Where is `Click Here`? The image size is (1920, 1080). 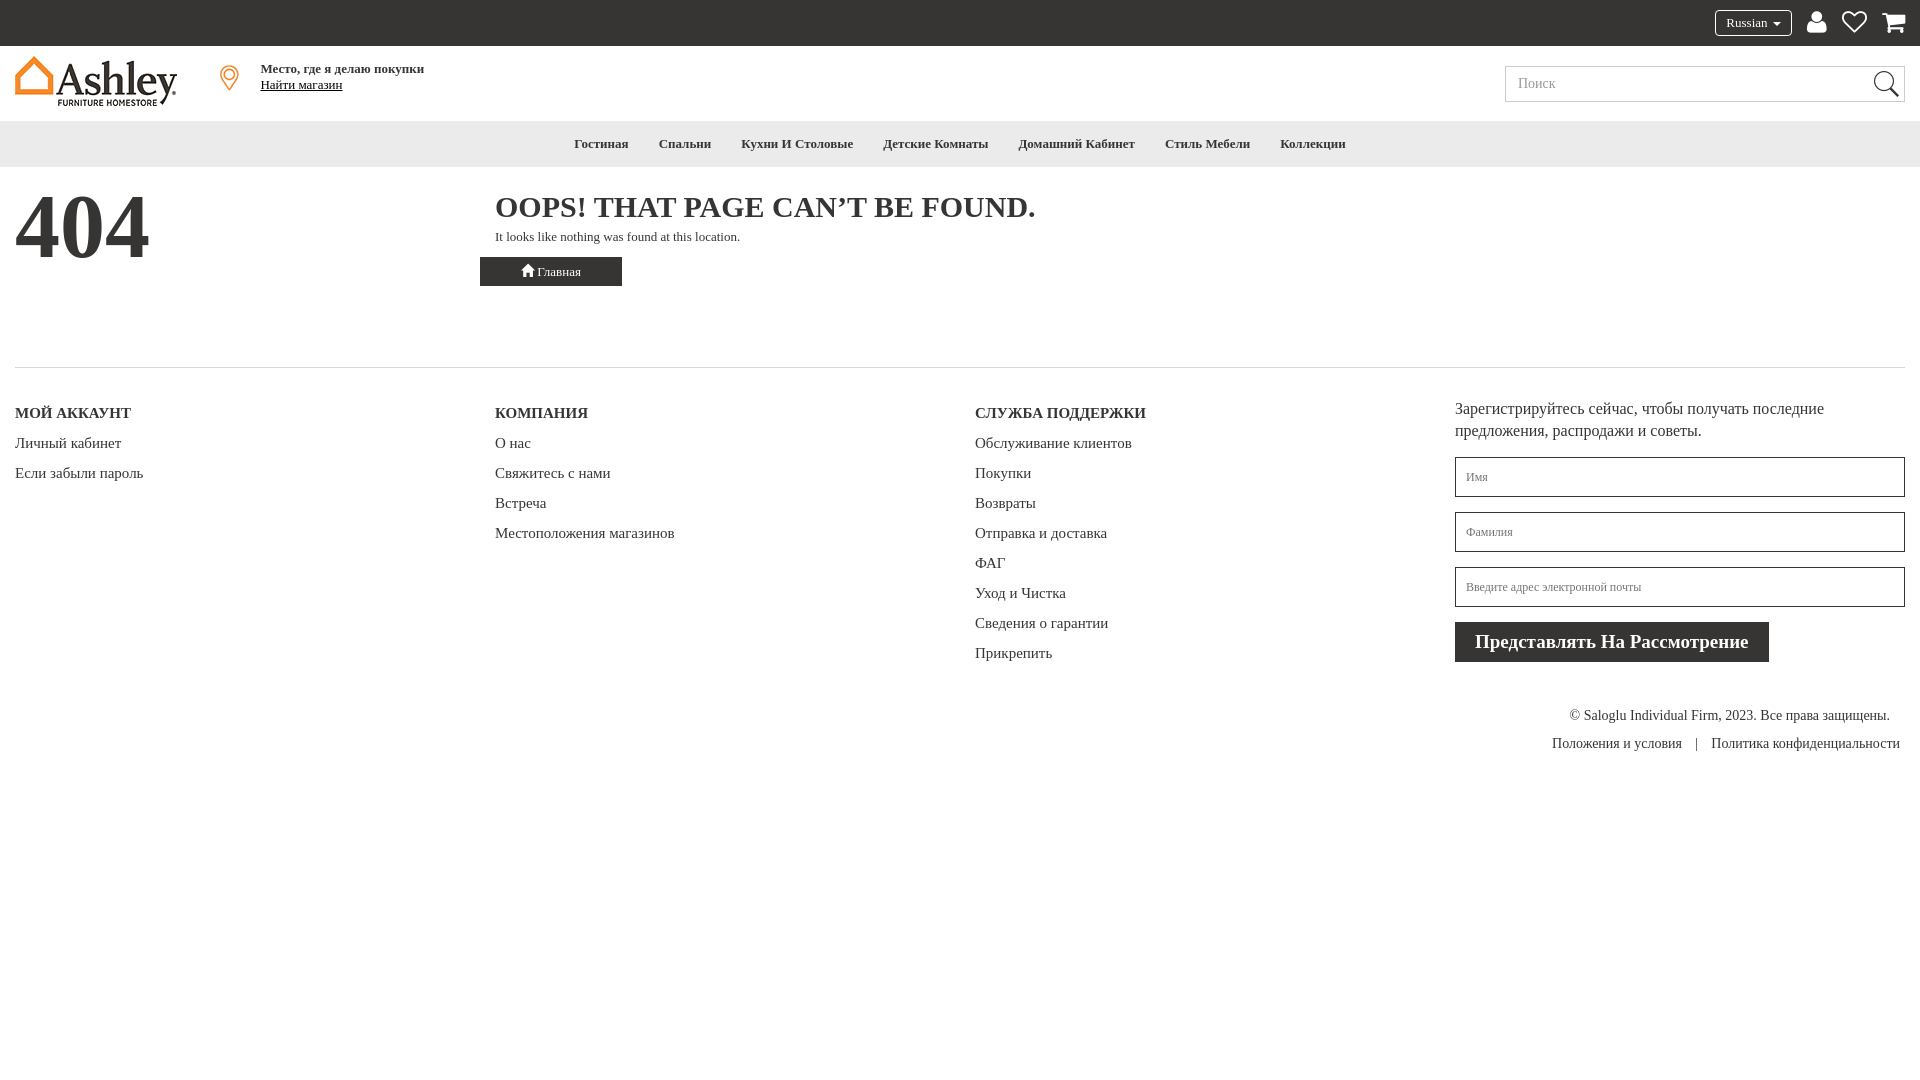 Click Here is located at coordinates (18, 24).